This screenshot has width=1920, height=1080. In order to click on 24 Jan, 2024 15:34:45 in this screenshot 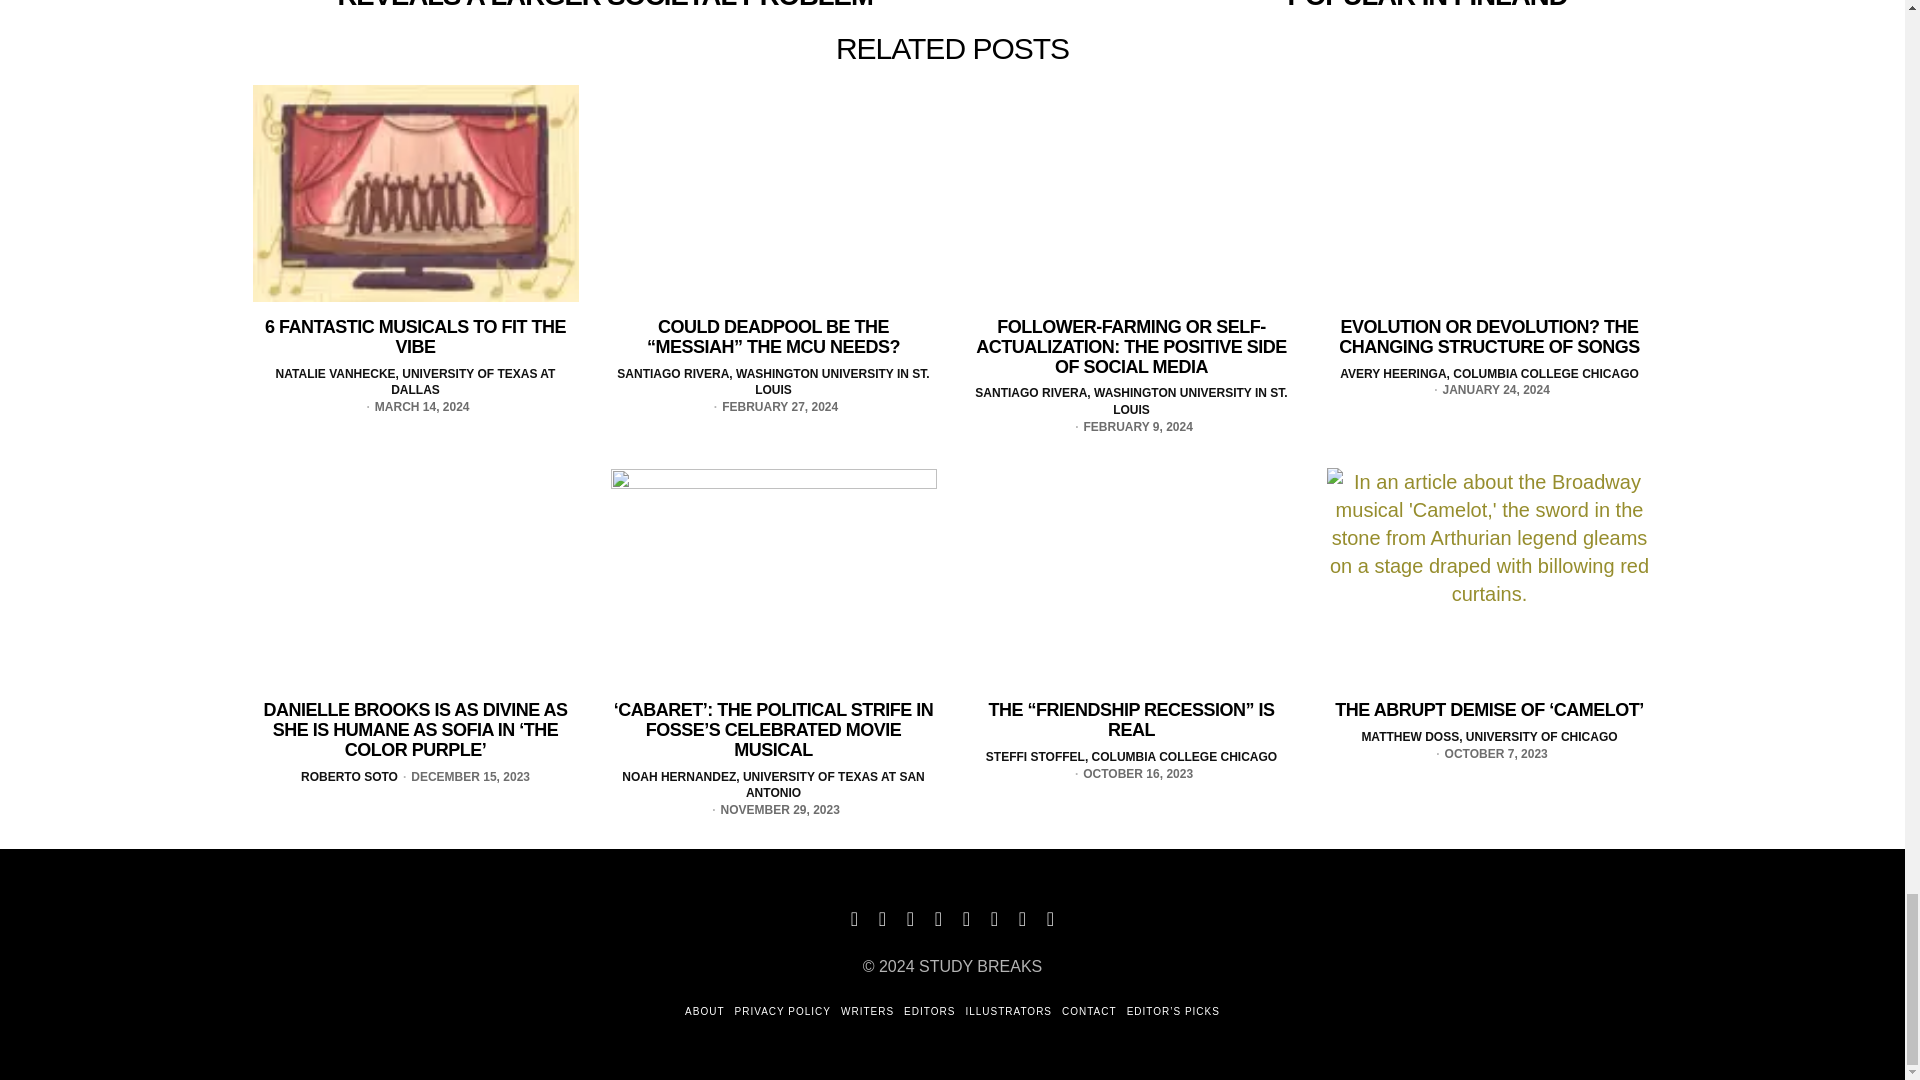, I will do `click(1488, 390)`.